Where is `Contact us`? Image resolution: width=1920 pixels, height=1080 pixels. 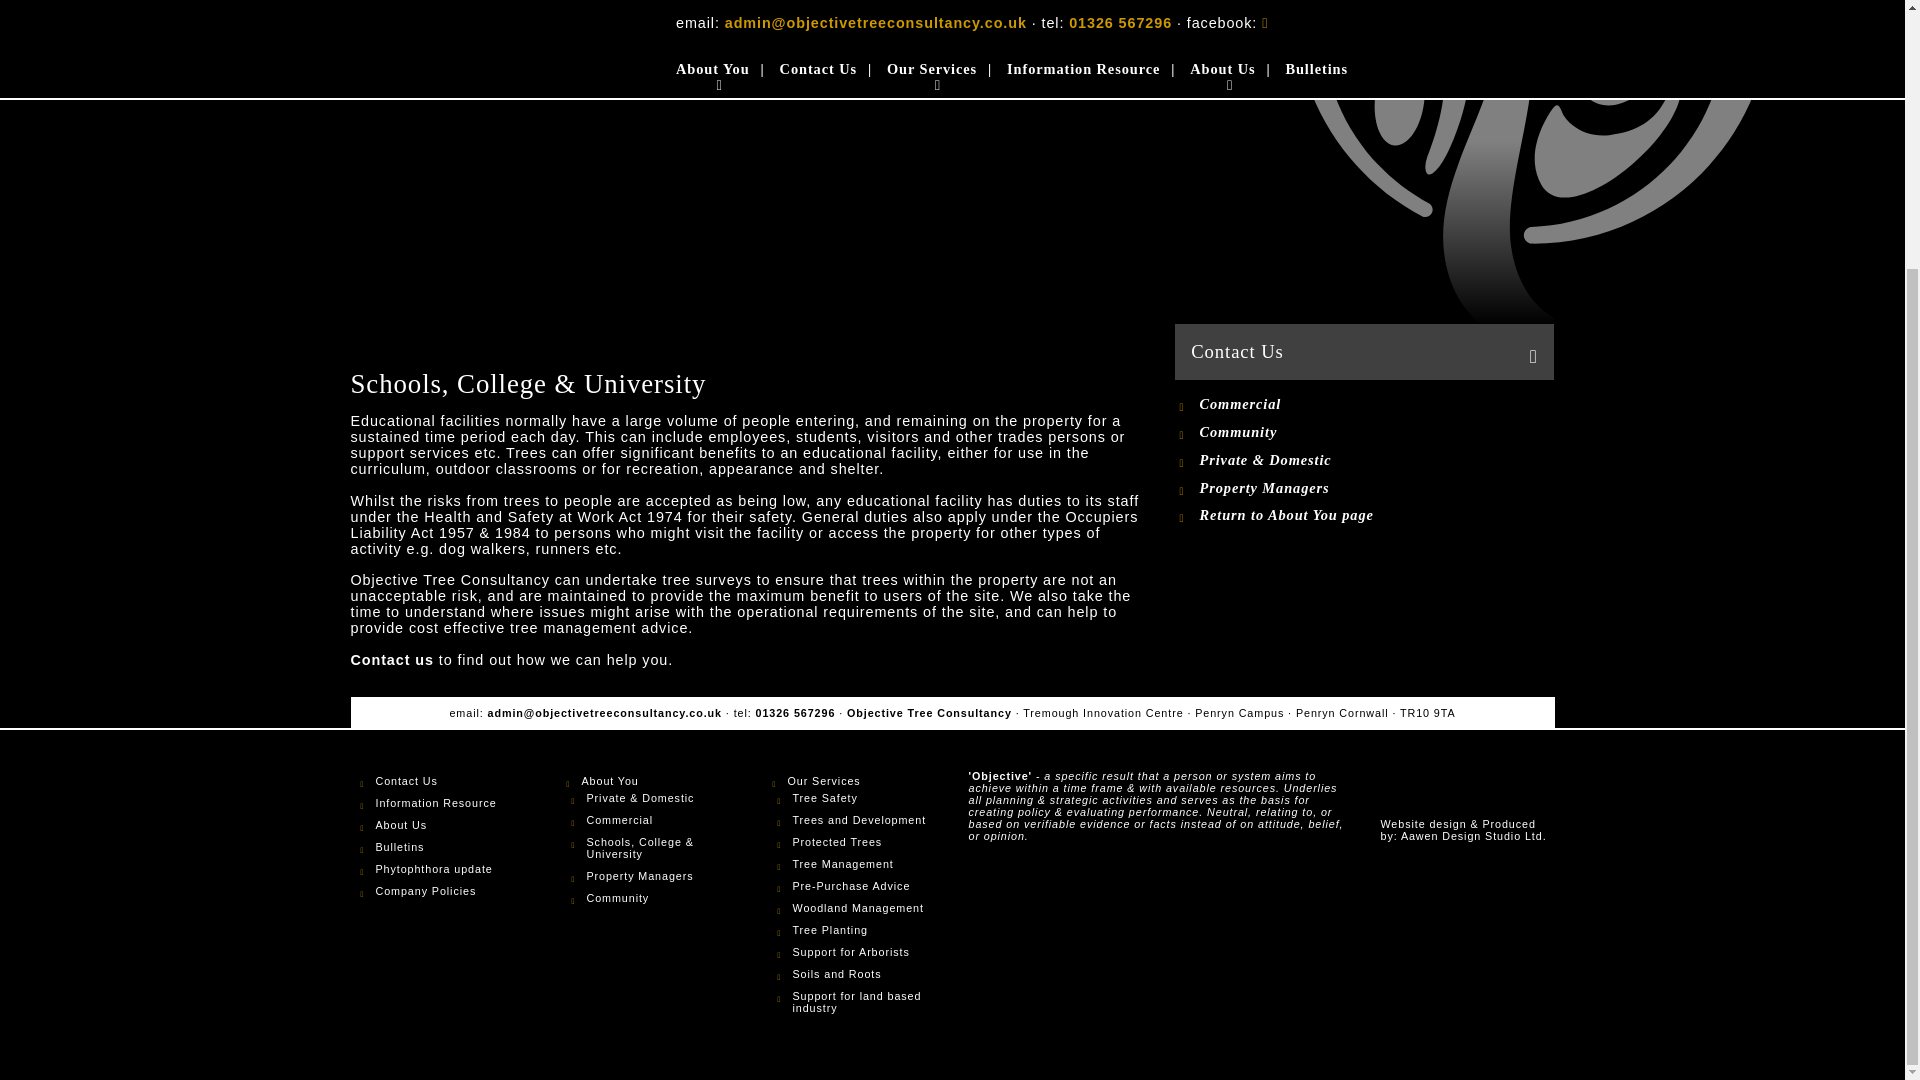 Contact us is located at coordinates (391, 660).